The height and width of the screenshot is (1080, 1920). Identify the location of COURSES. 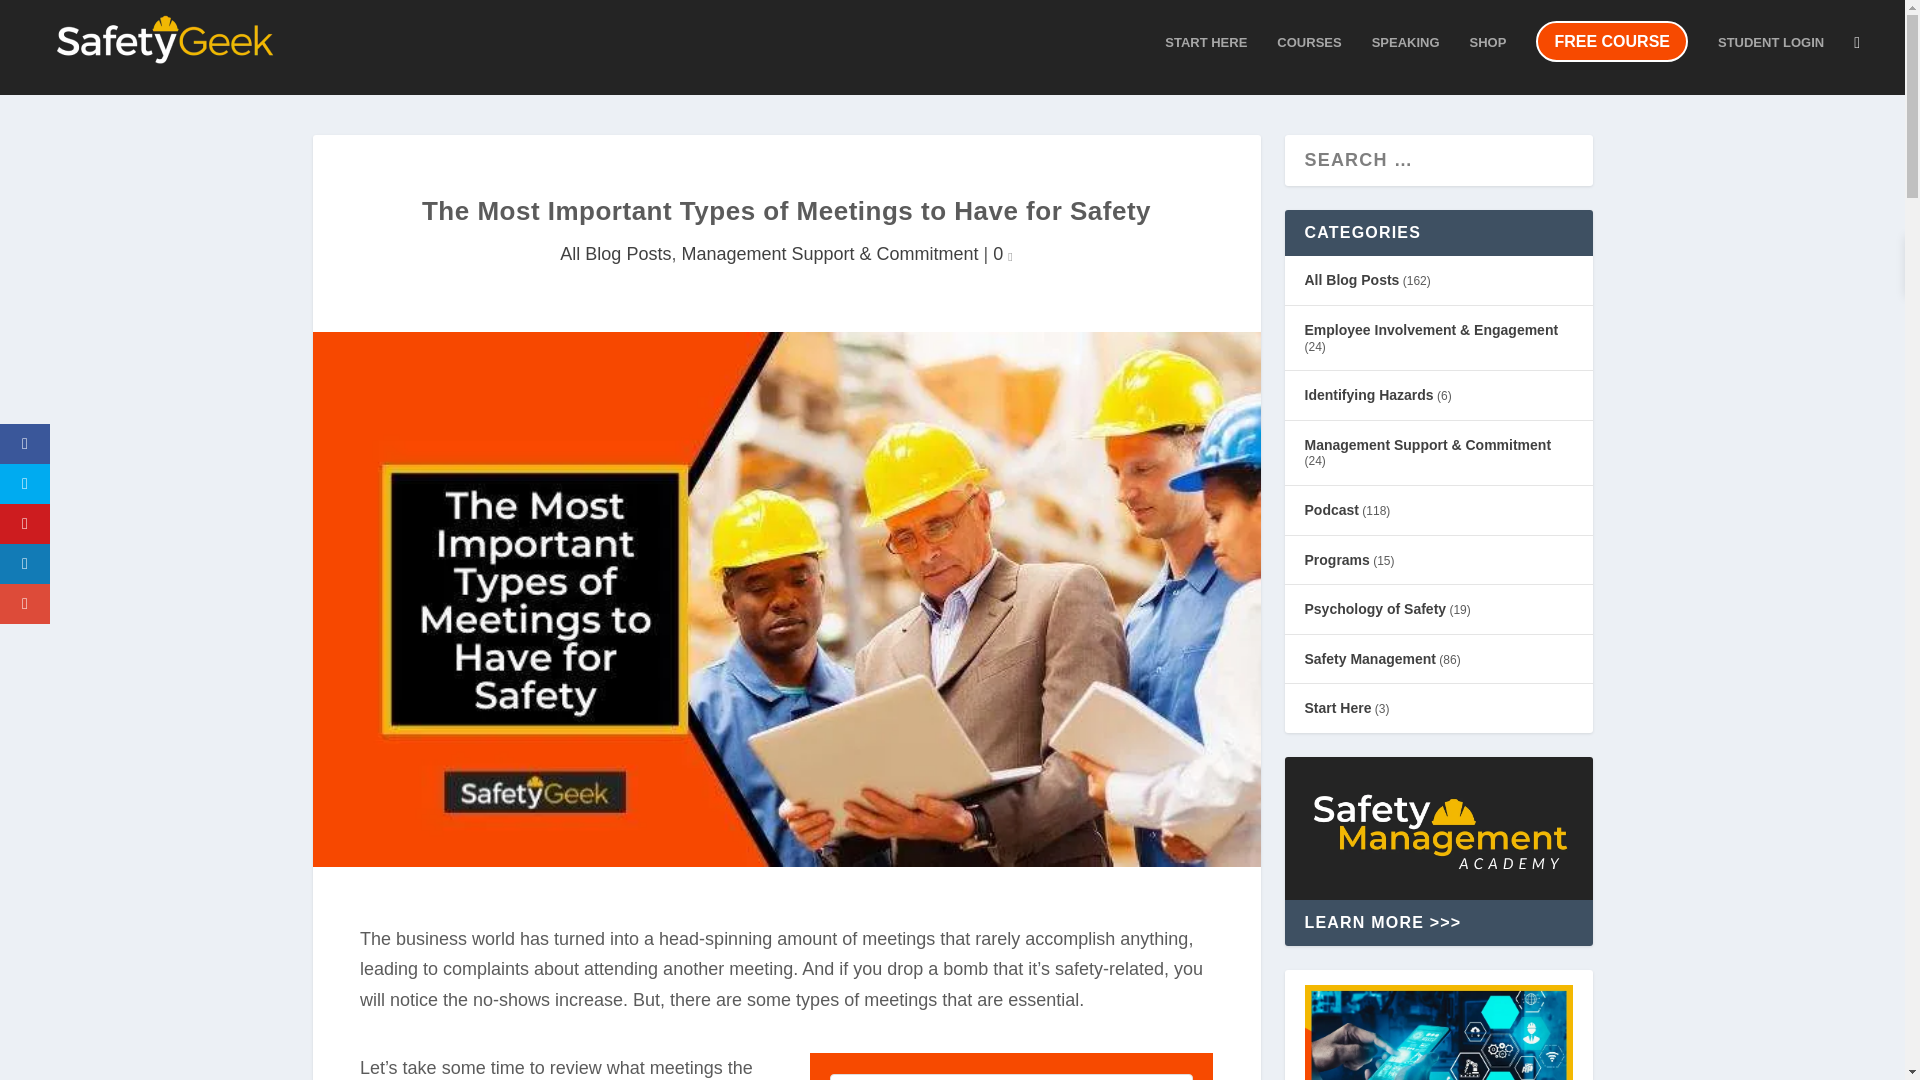
(1308, 60).